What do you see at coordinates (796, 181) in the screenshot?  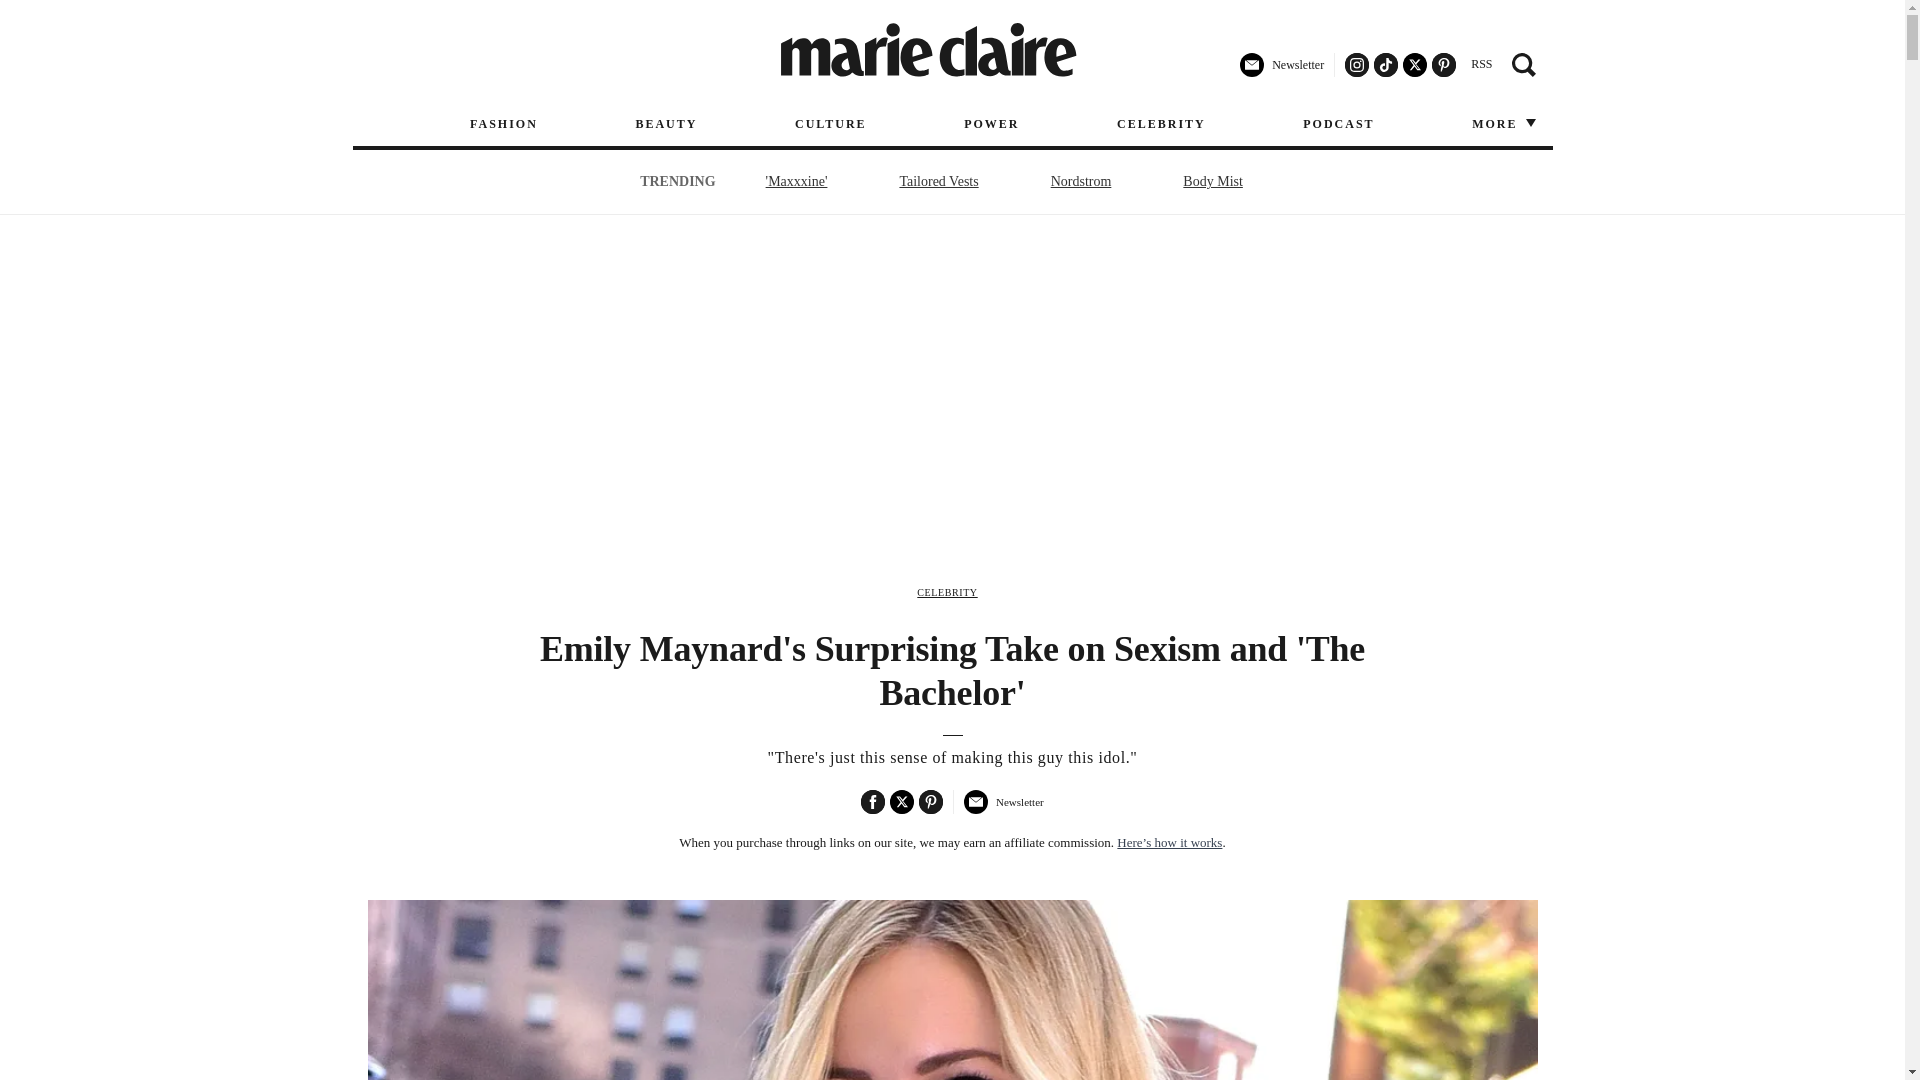 I see `'Maxxxine'` at bounding box center [796, 181].